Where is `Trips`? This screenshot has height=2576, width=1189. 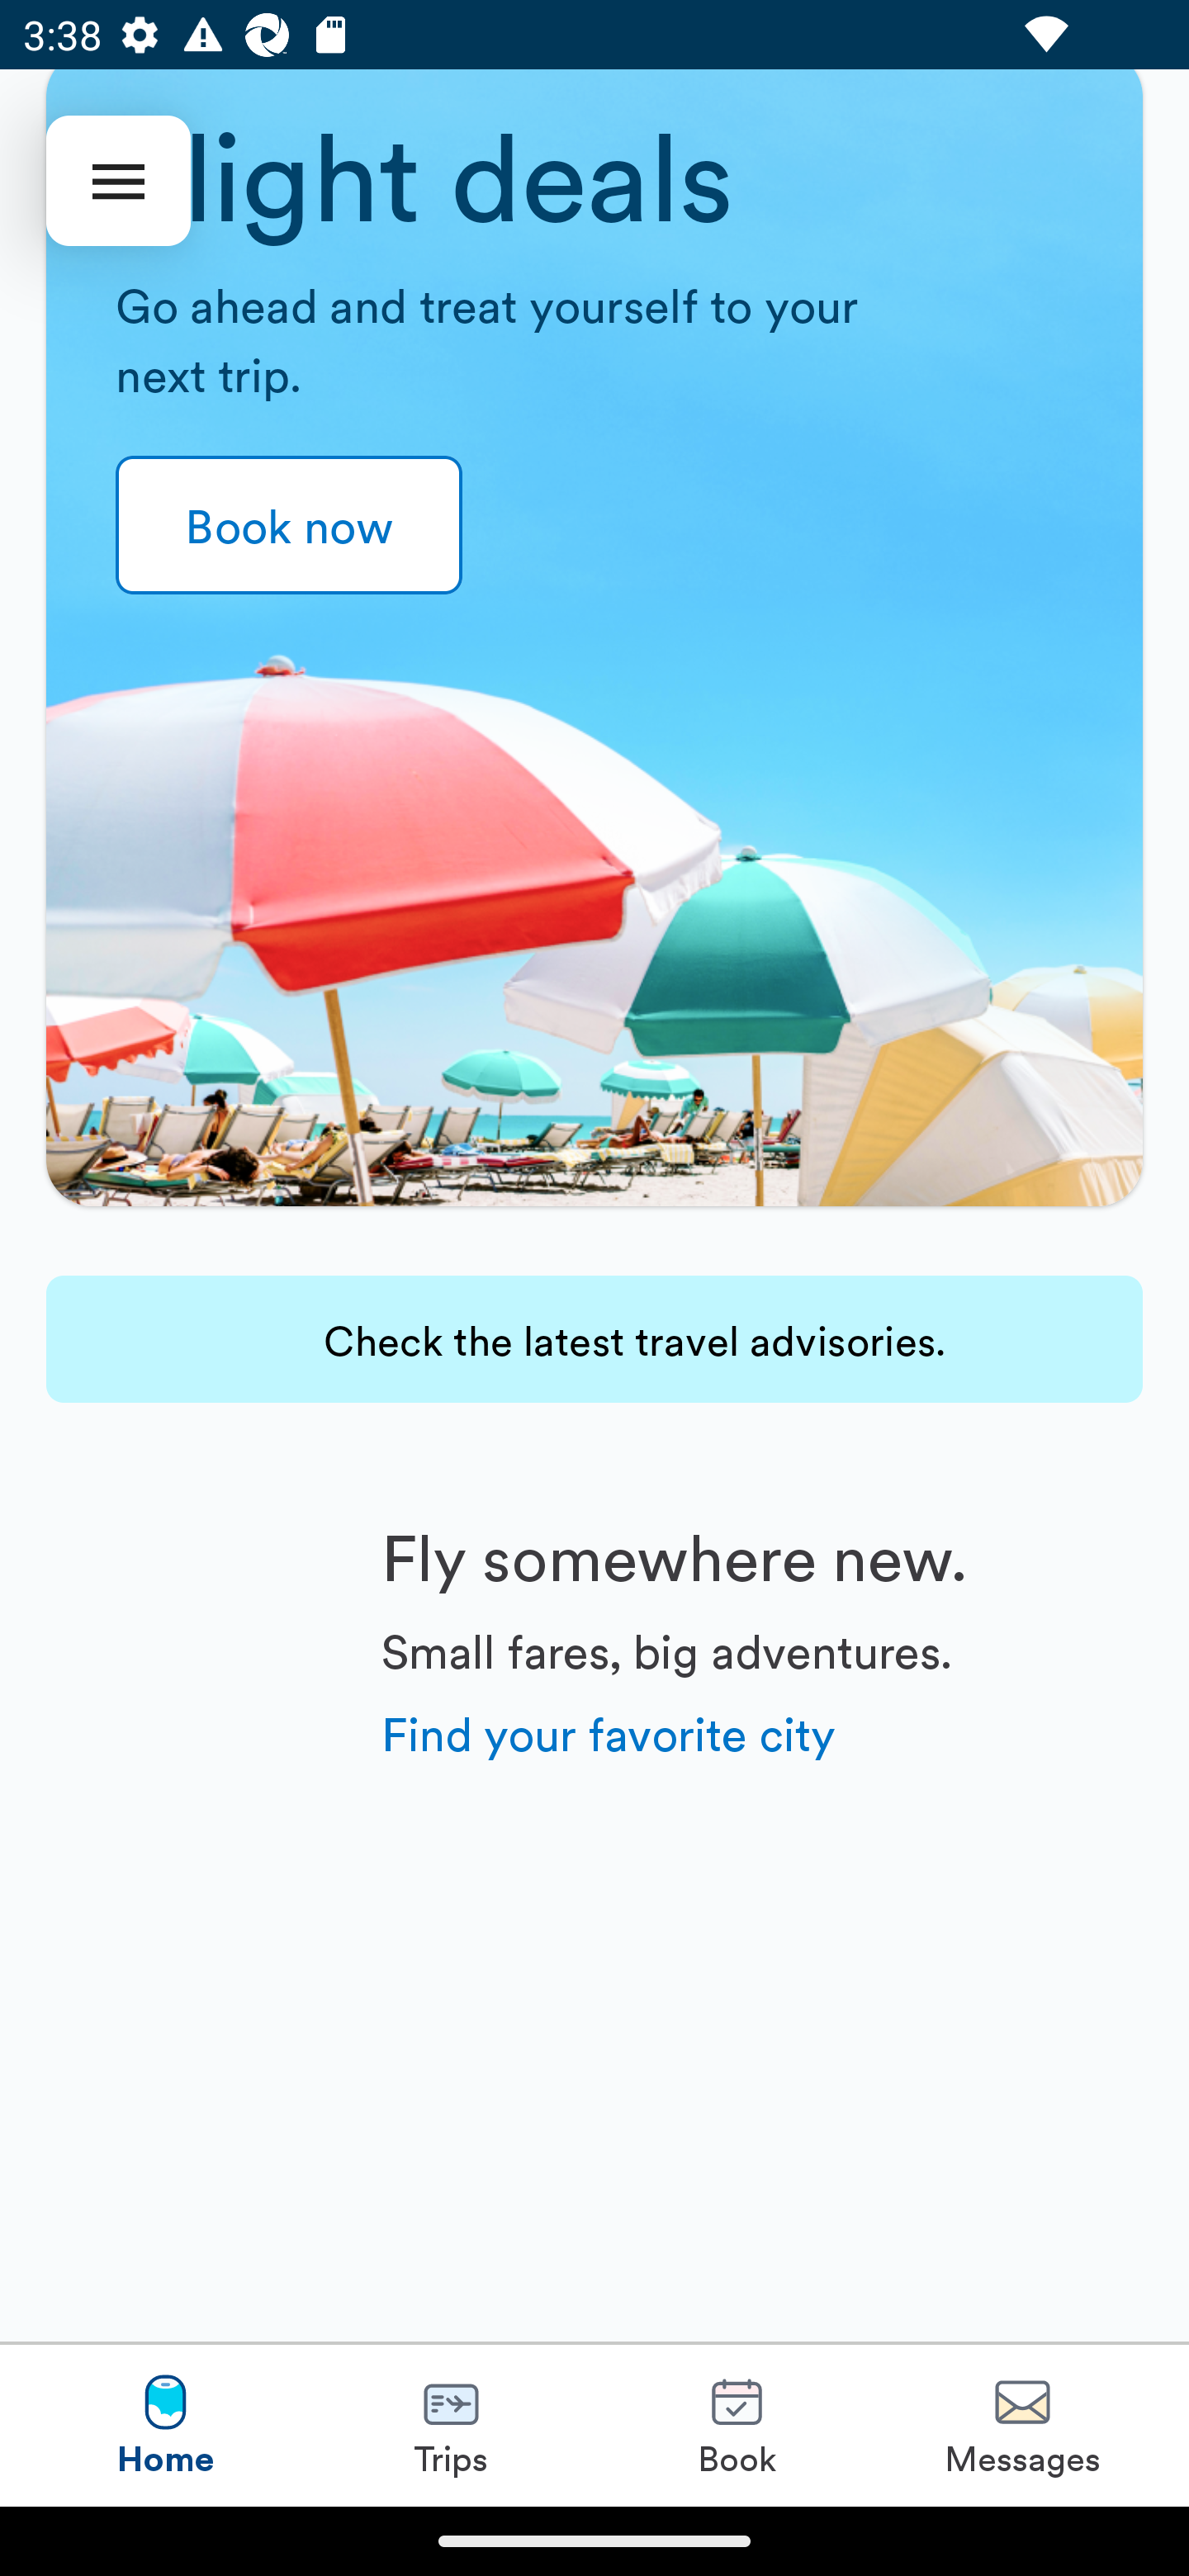 Trips is located at coordinates (452, 2425).